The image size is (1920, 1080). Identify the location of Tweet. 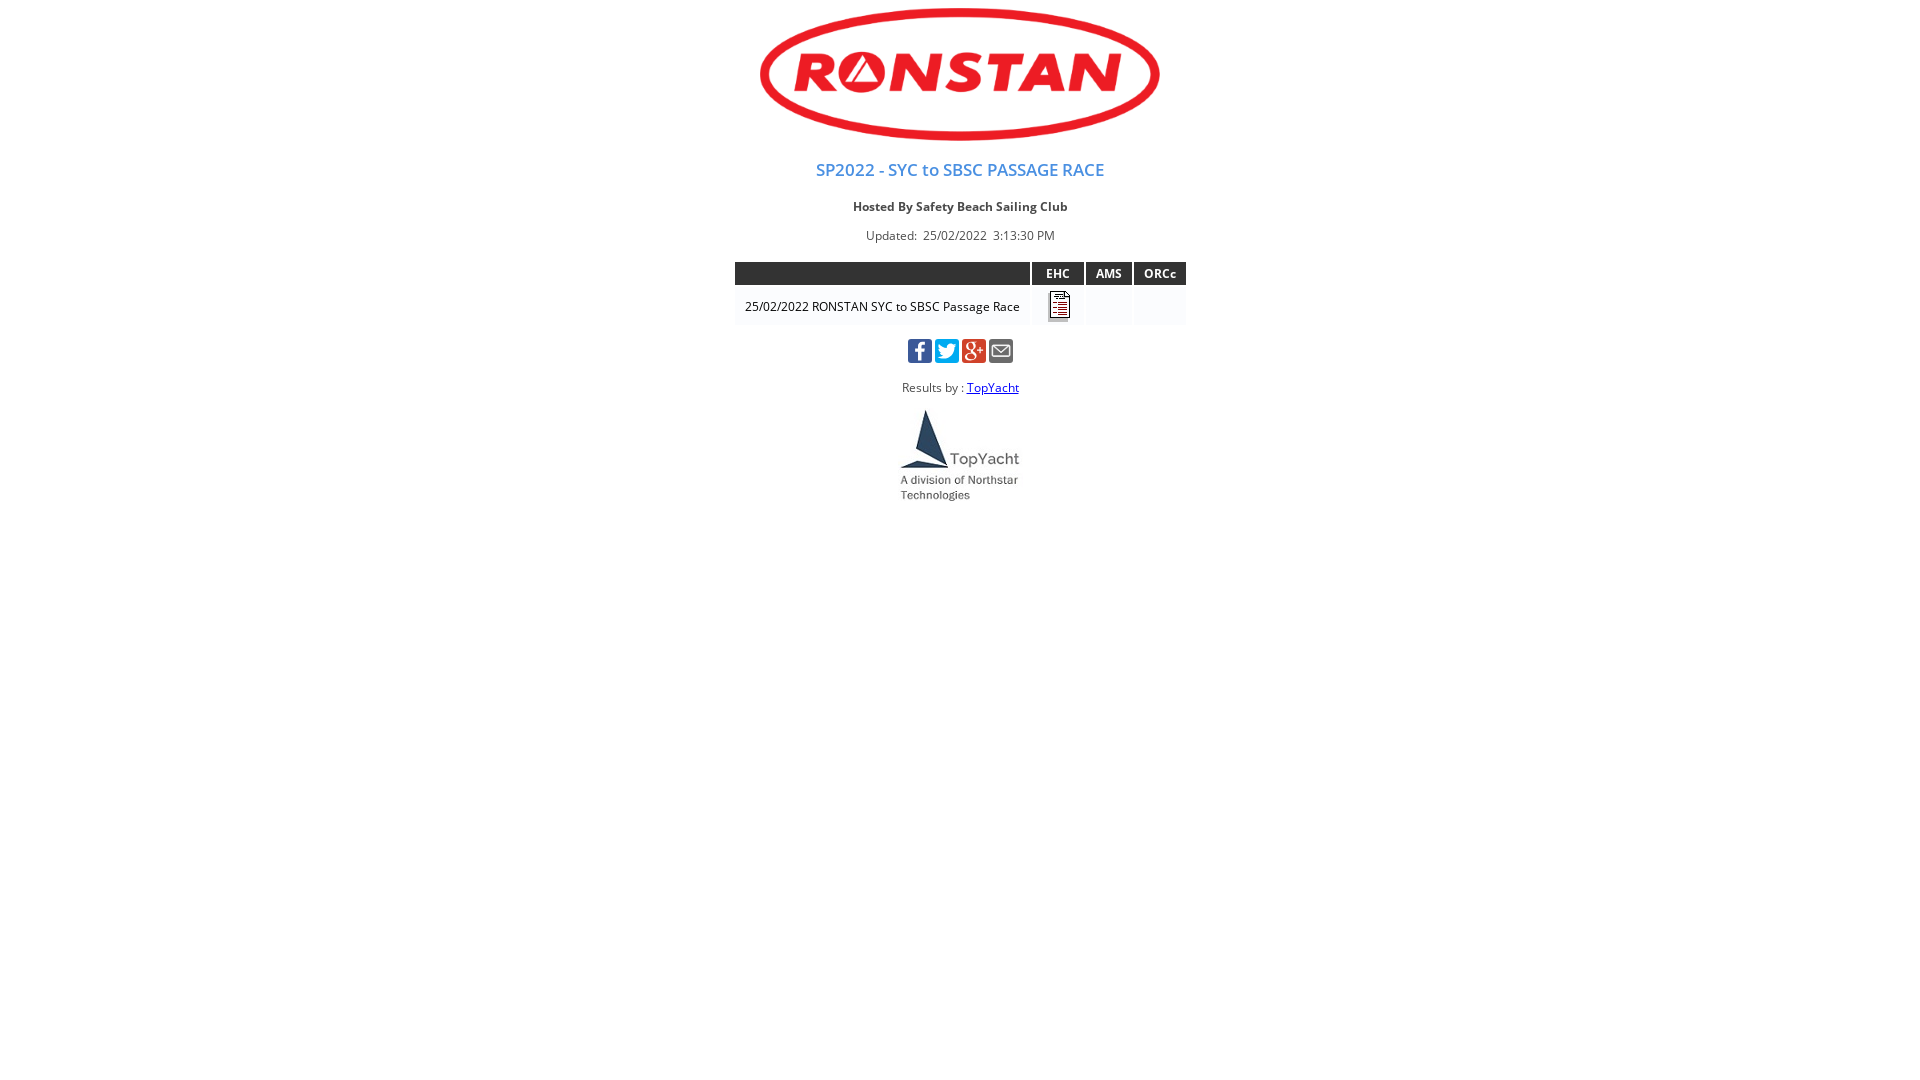
(946, 358).